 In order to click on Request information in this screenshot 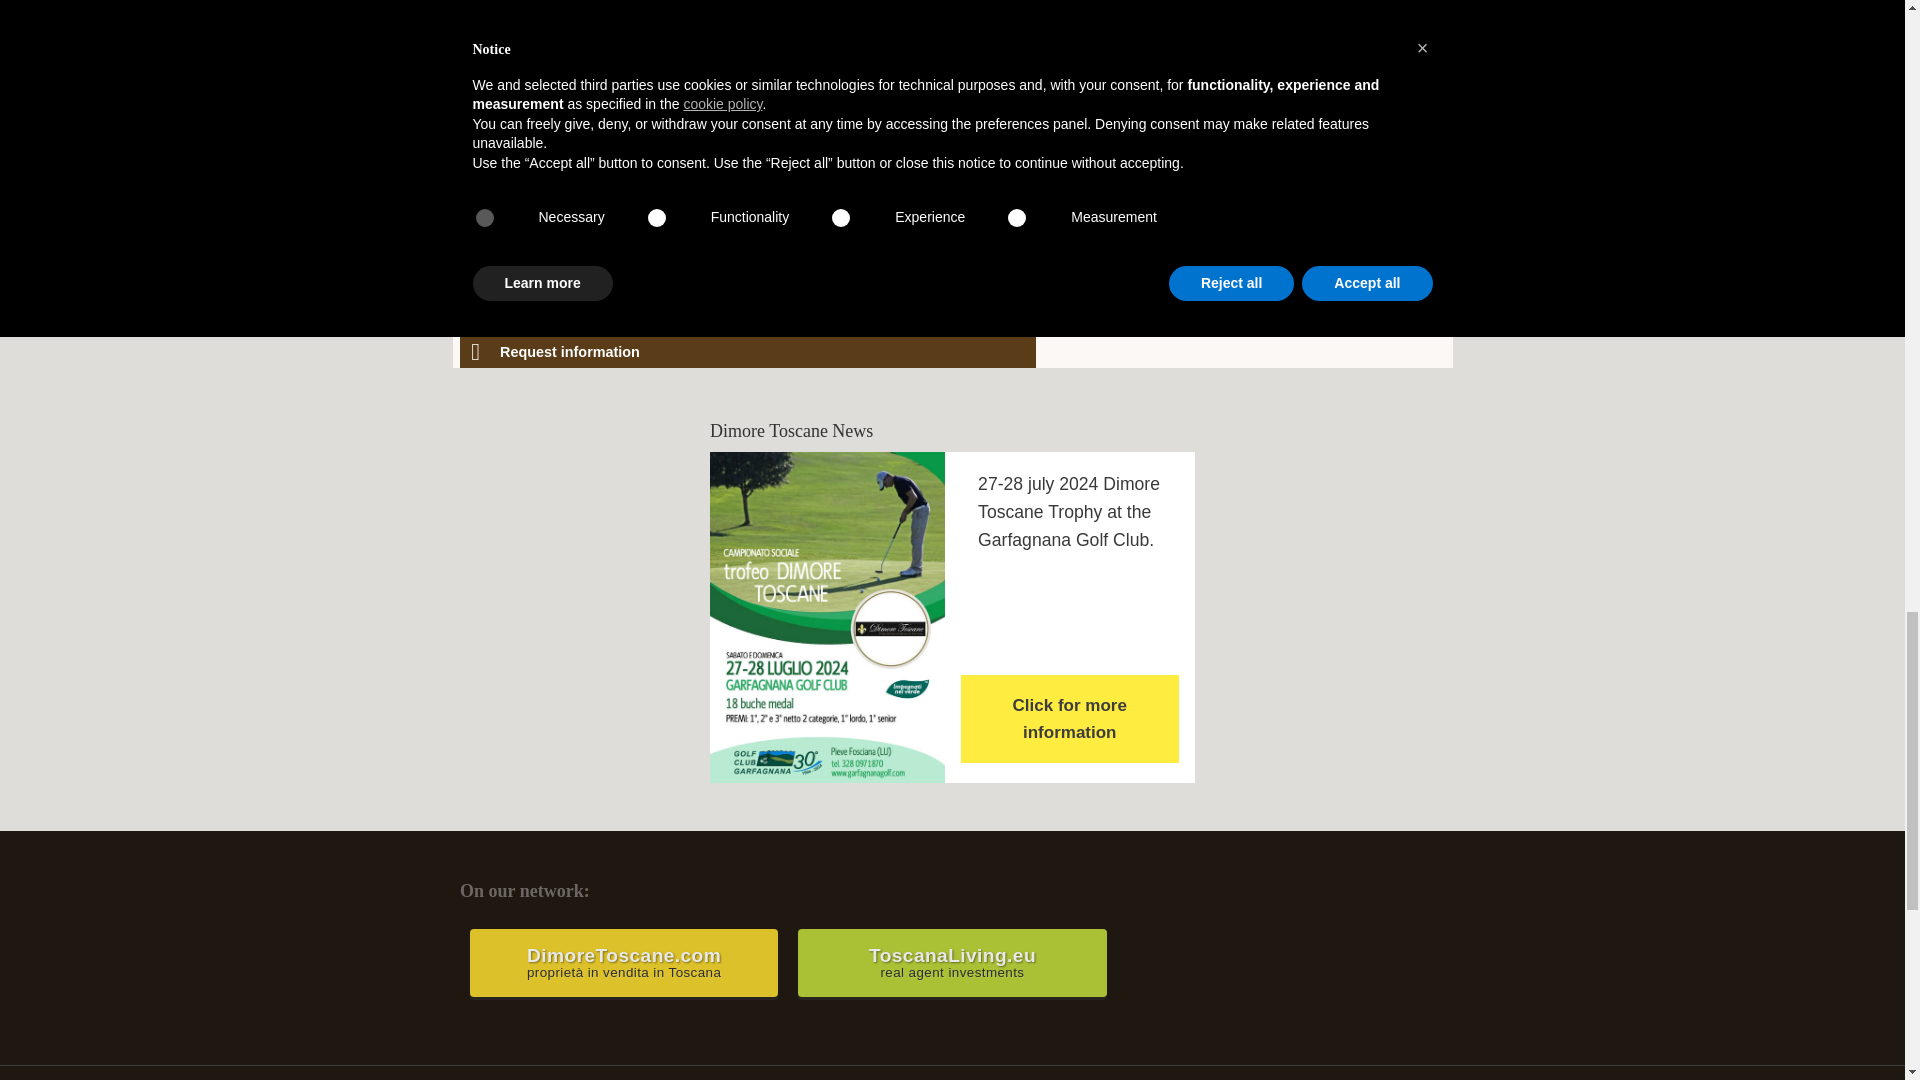, I will do `click(952, 962)`.